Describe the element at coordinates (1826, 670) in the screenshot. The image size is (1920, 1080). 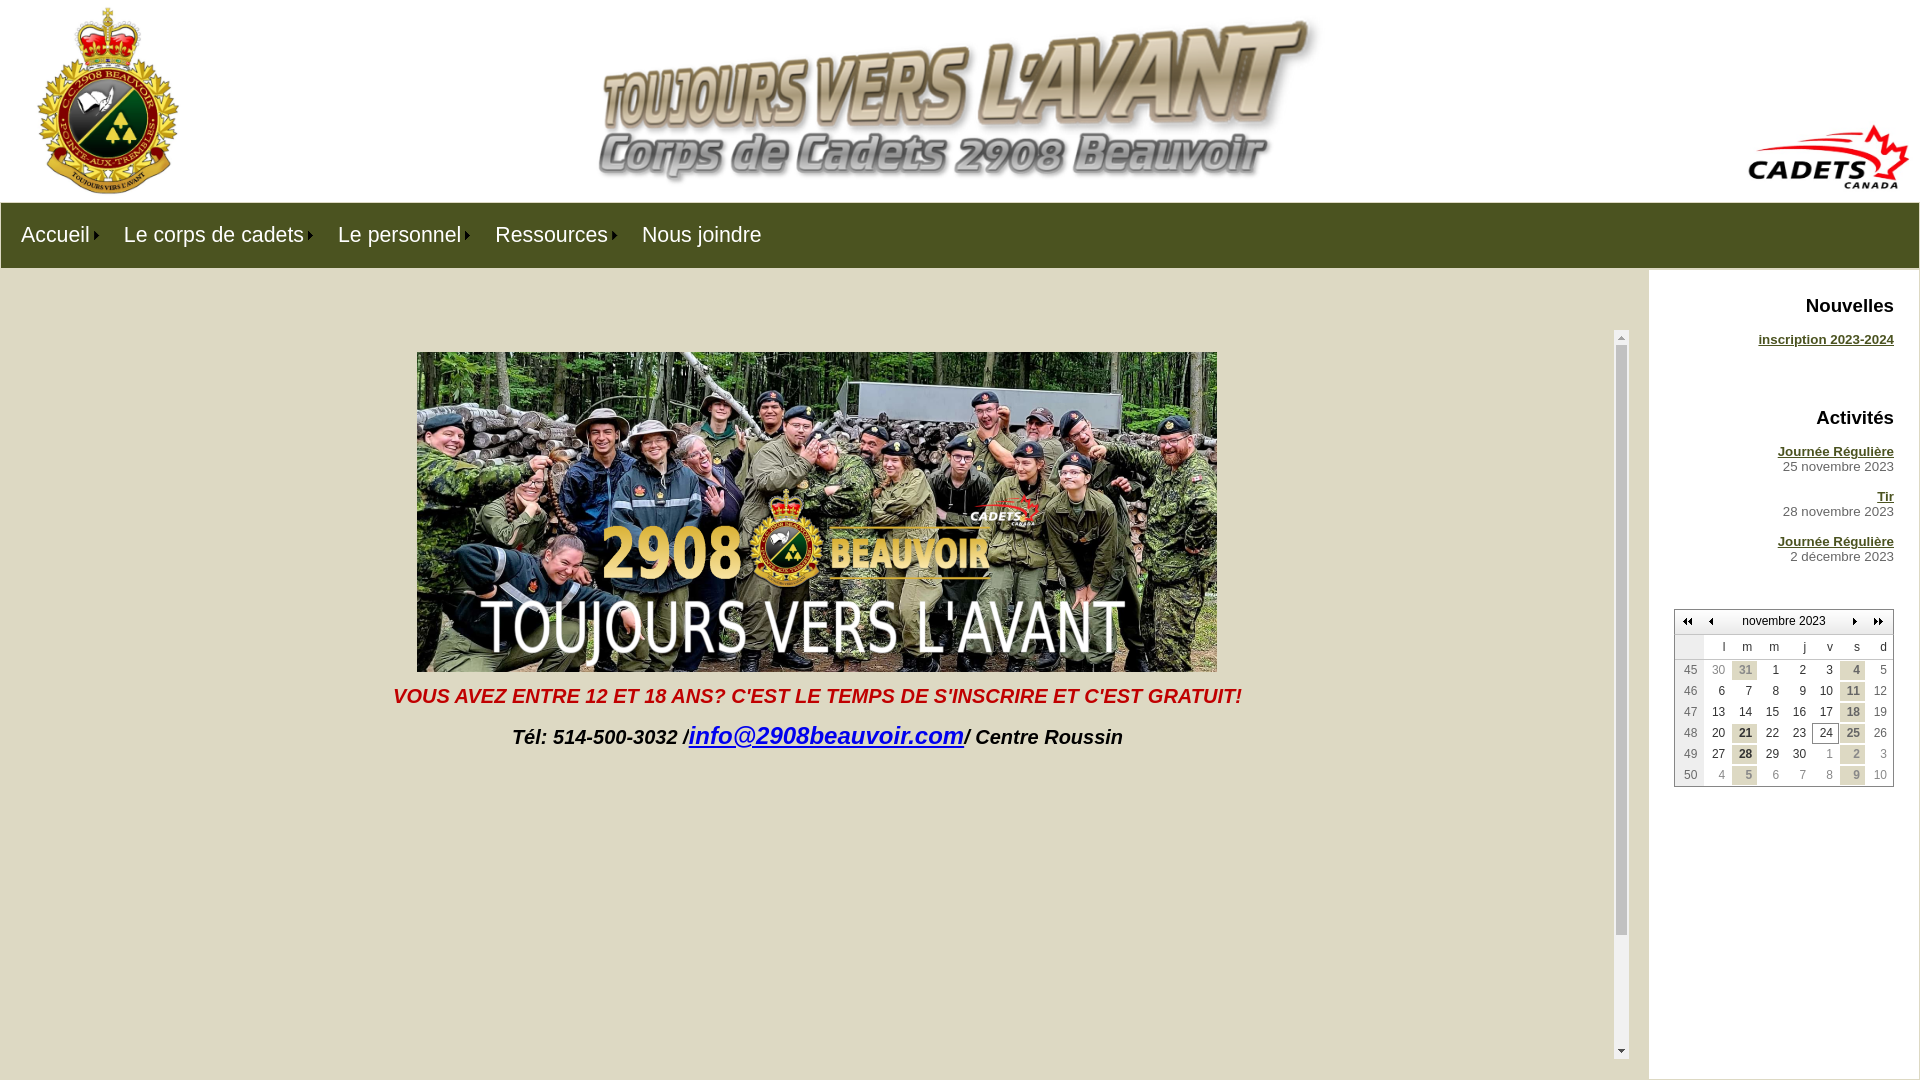
I see `3` at that location.